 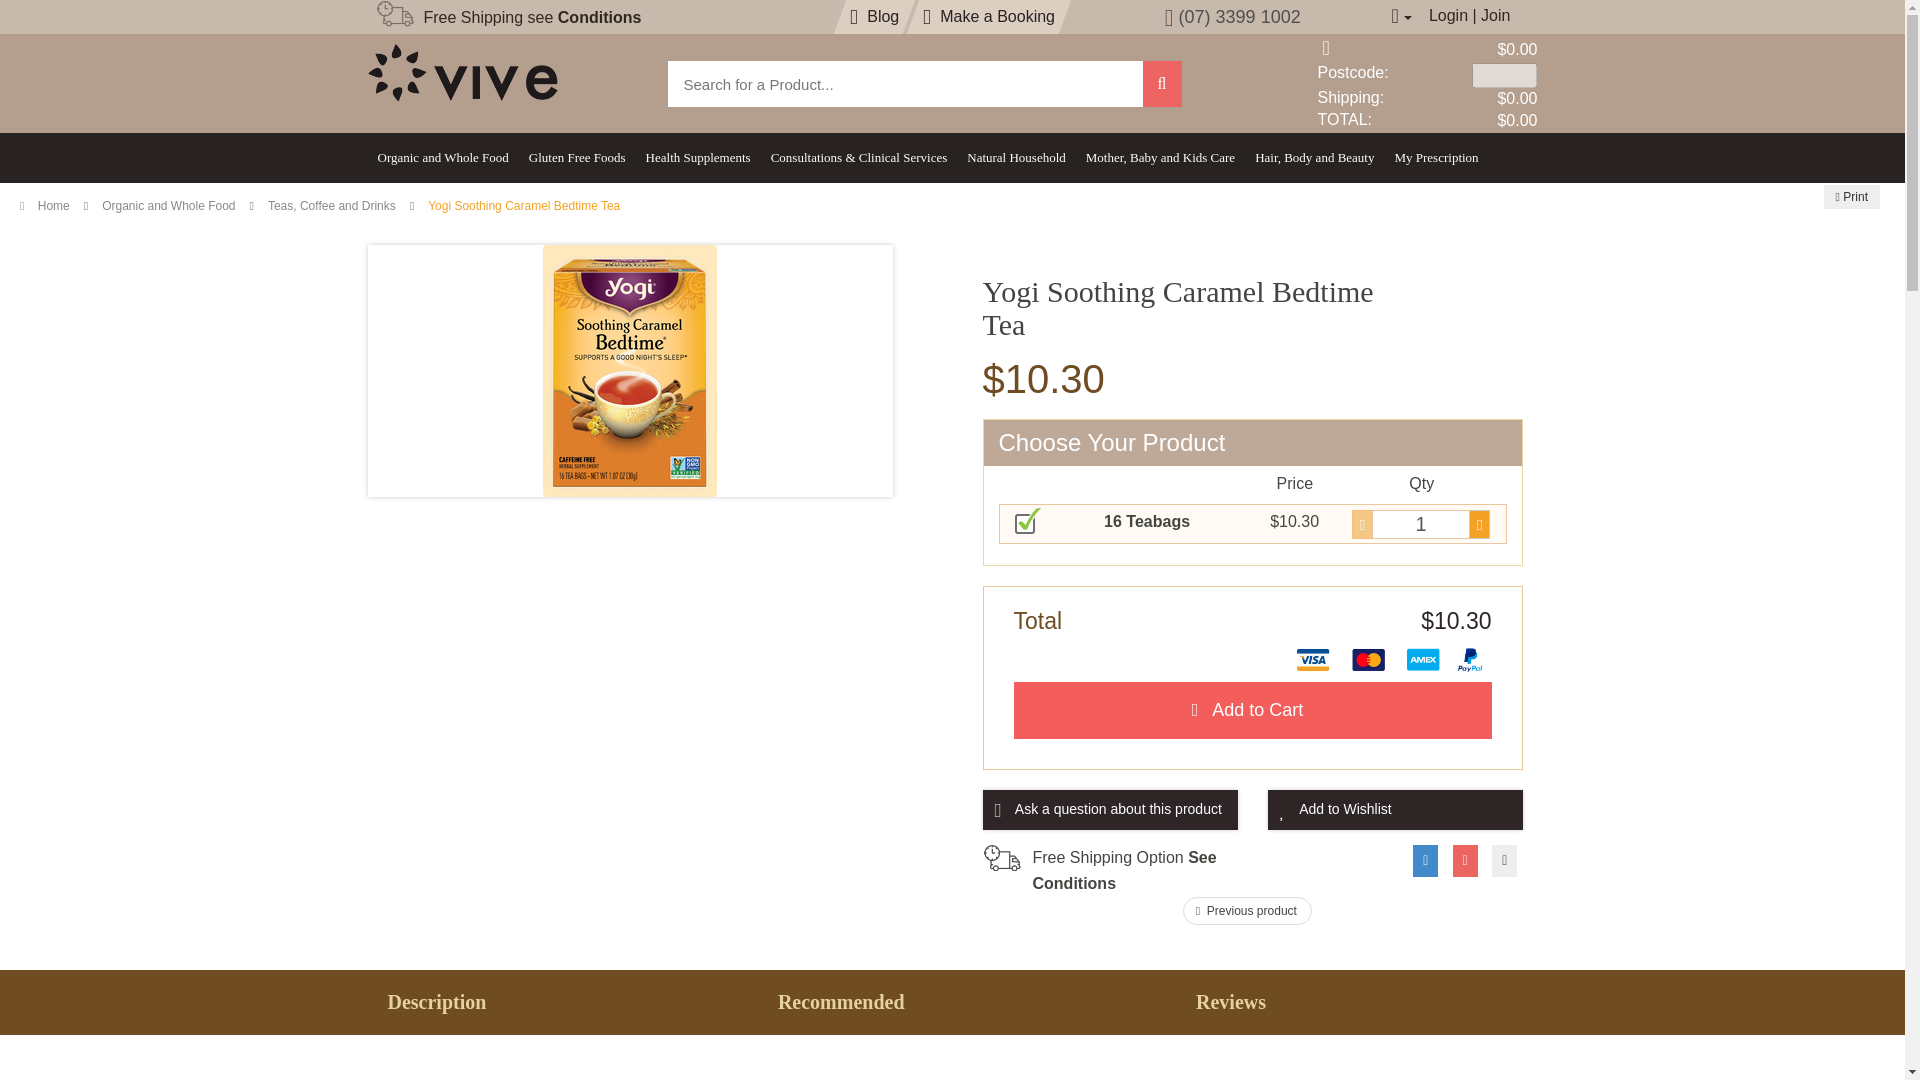 What do you see at coordinates (1421, 524) in the screenshot?
I see `1` at bounding box center [1421, 524].